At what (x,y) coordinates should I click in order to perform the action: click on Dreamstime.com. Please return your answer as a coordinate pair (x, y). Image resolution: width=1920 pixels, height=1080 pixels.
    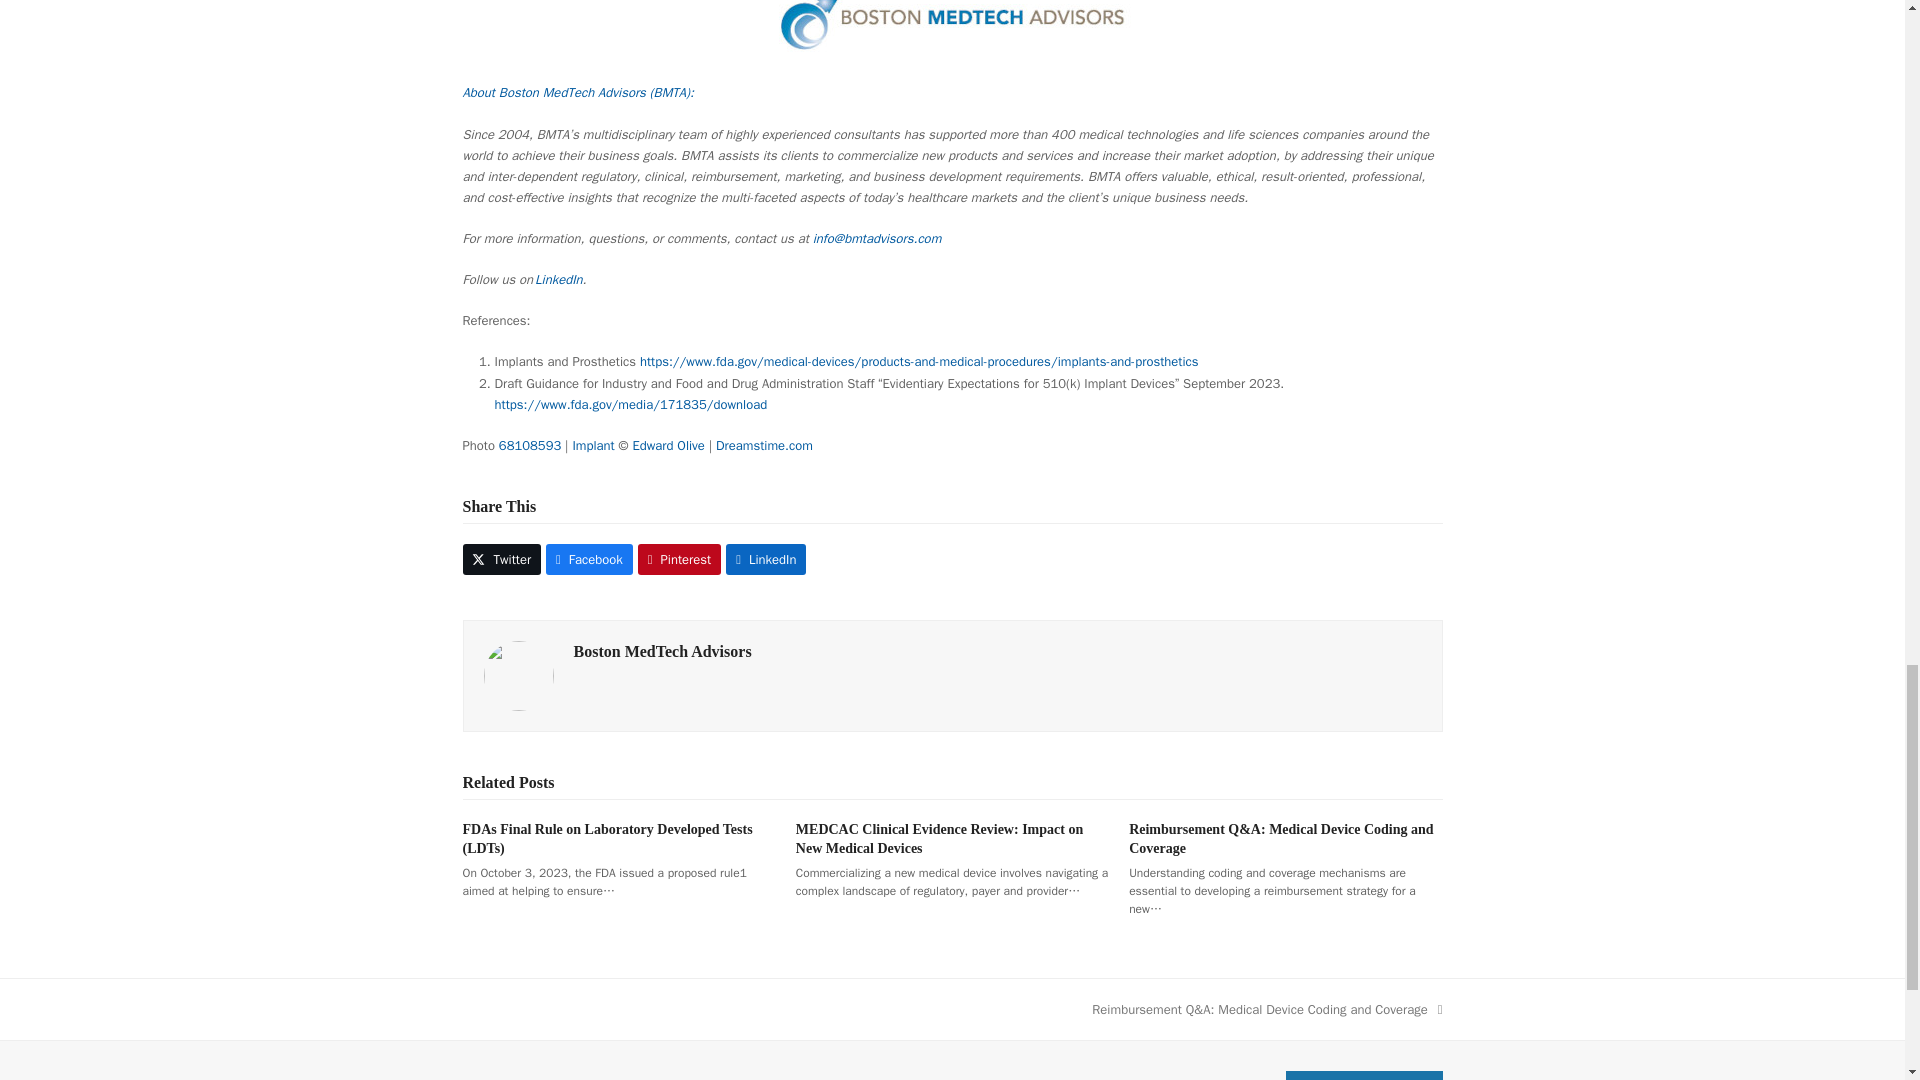
    Looking at the image, I should click on (764, 445).